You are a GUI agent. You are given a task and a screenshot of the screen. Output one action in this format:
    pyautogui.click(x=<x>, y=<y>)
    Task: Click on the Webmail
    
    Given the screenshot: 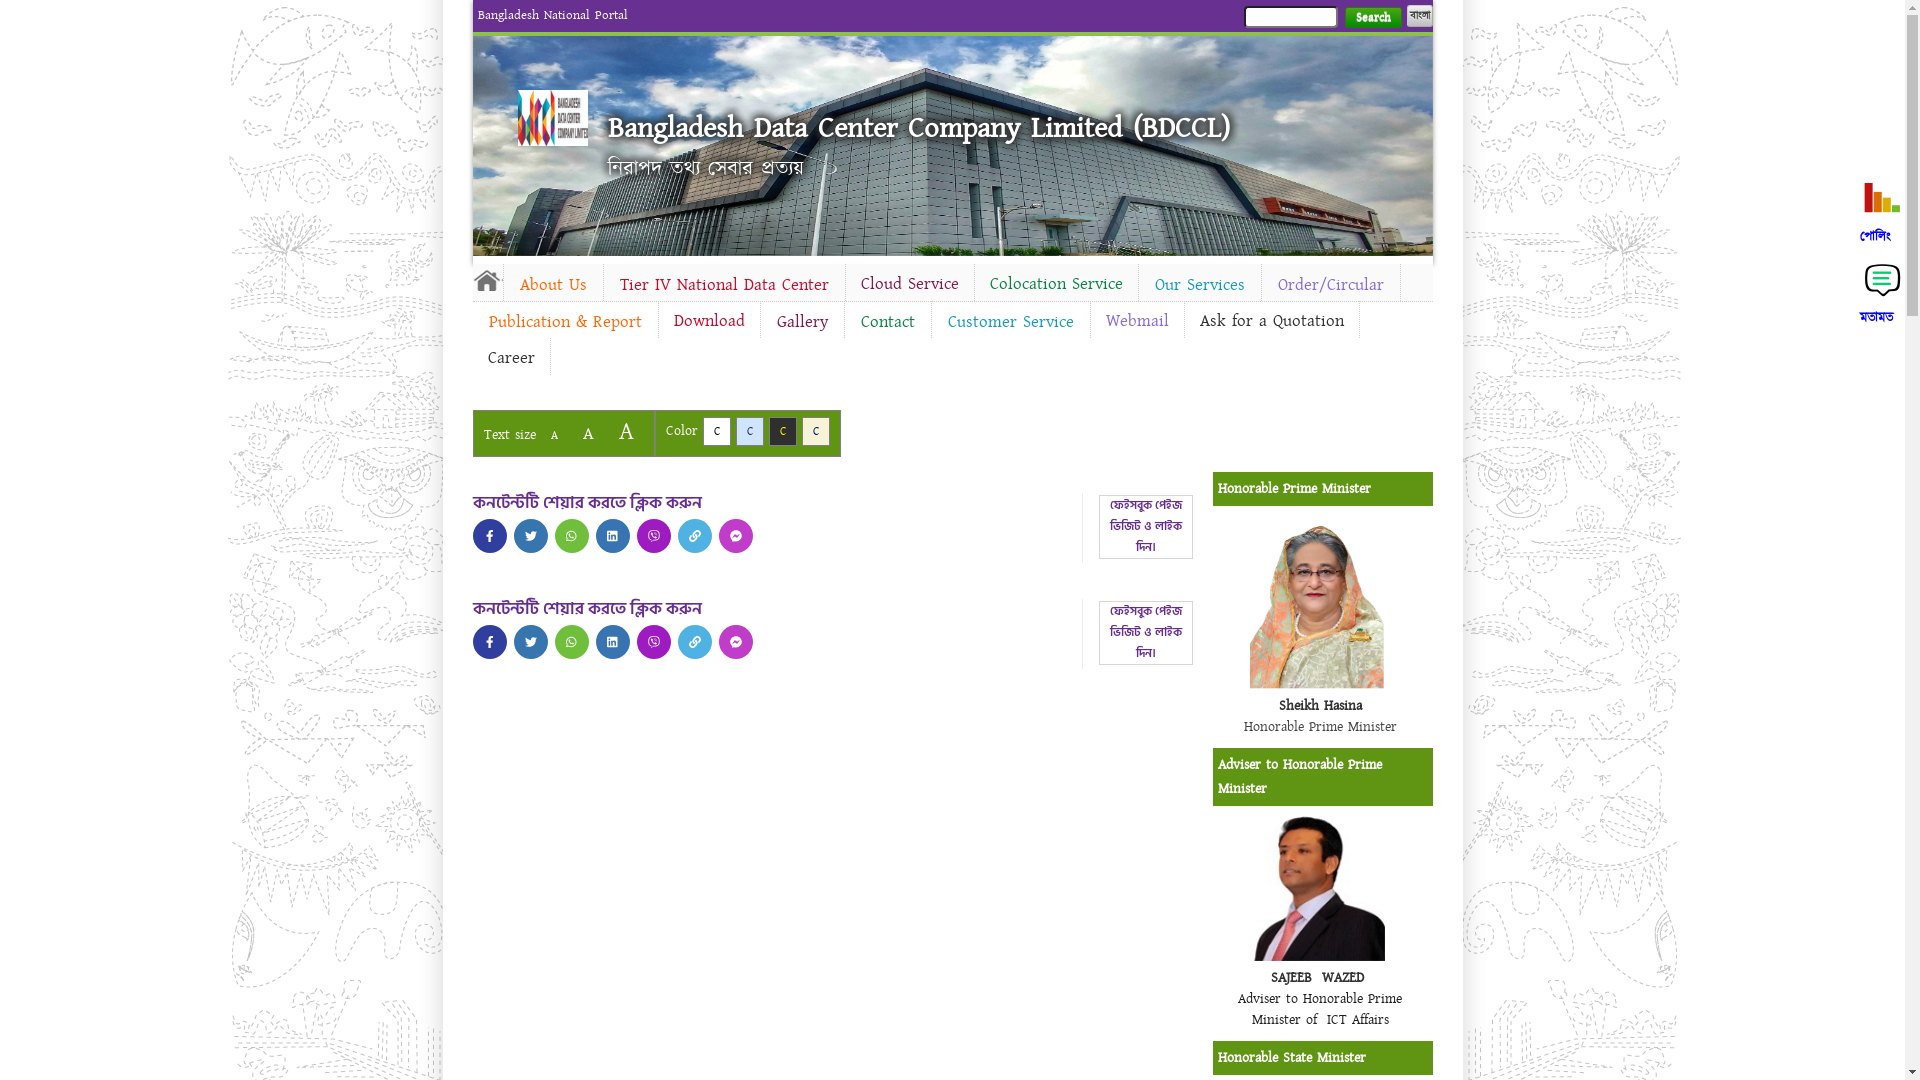 What is the action you would take?
    pyautogui.click(x=1136, y=321)
    